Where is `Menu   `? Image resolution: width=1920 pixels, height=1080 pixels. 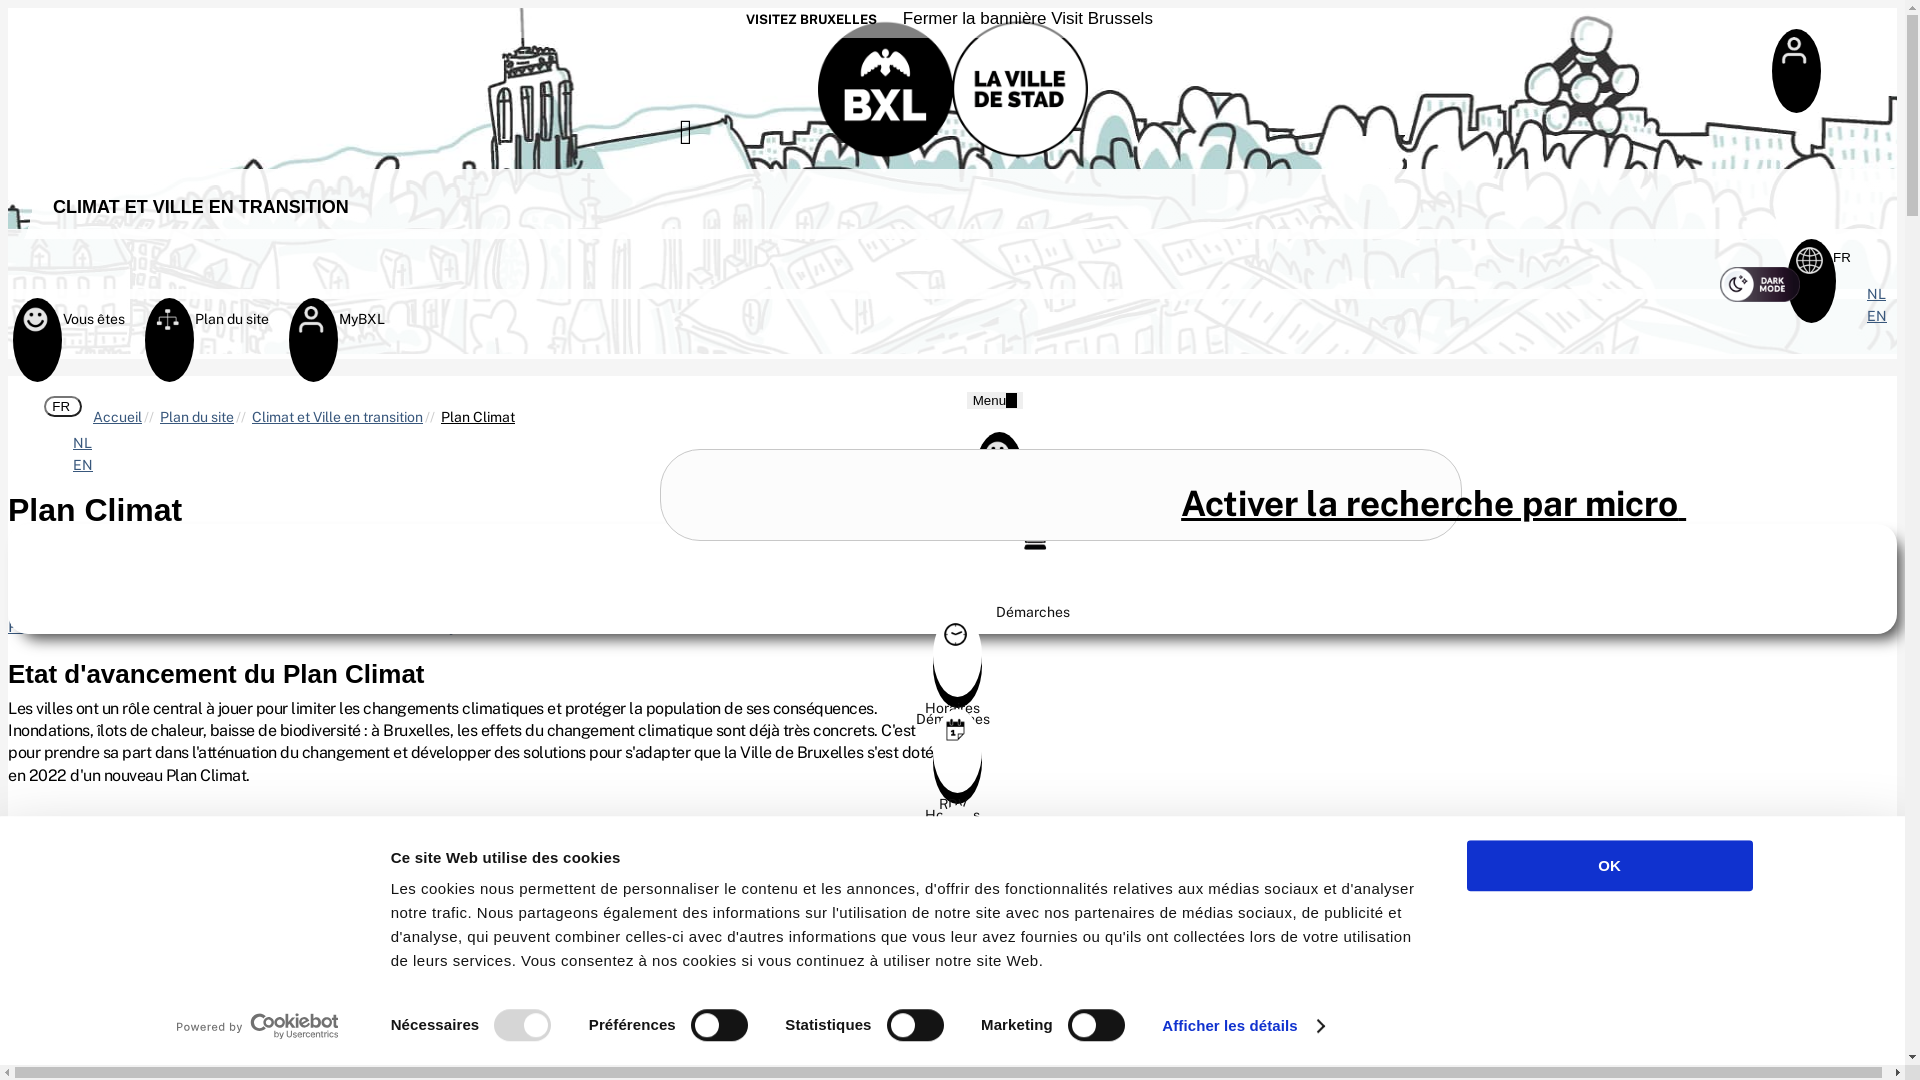 Menu    is located at coordinates (995, 400).